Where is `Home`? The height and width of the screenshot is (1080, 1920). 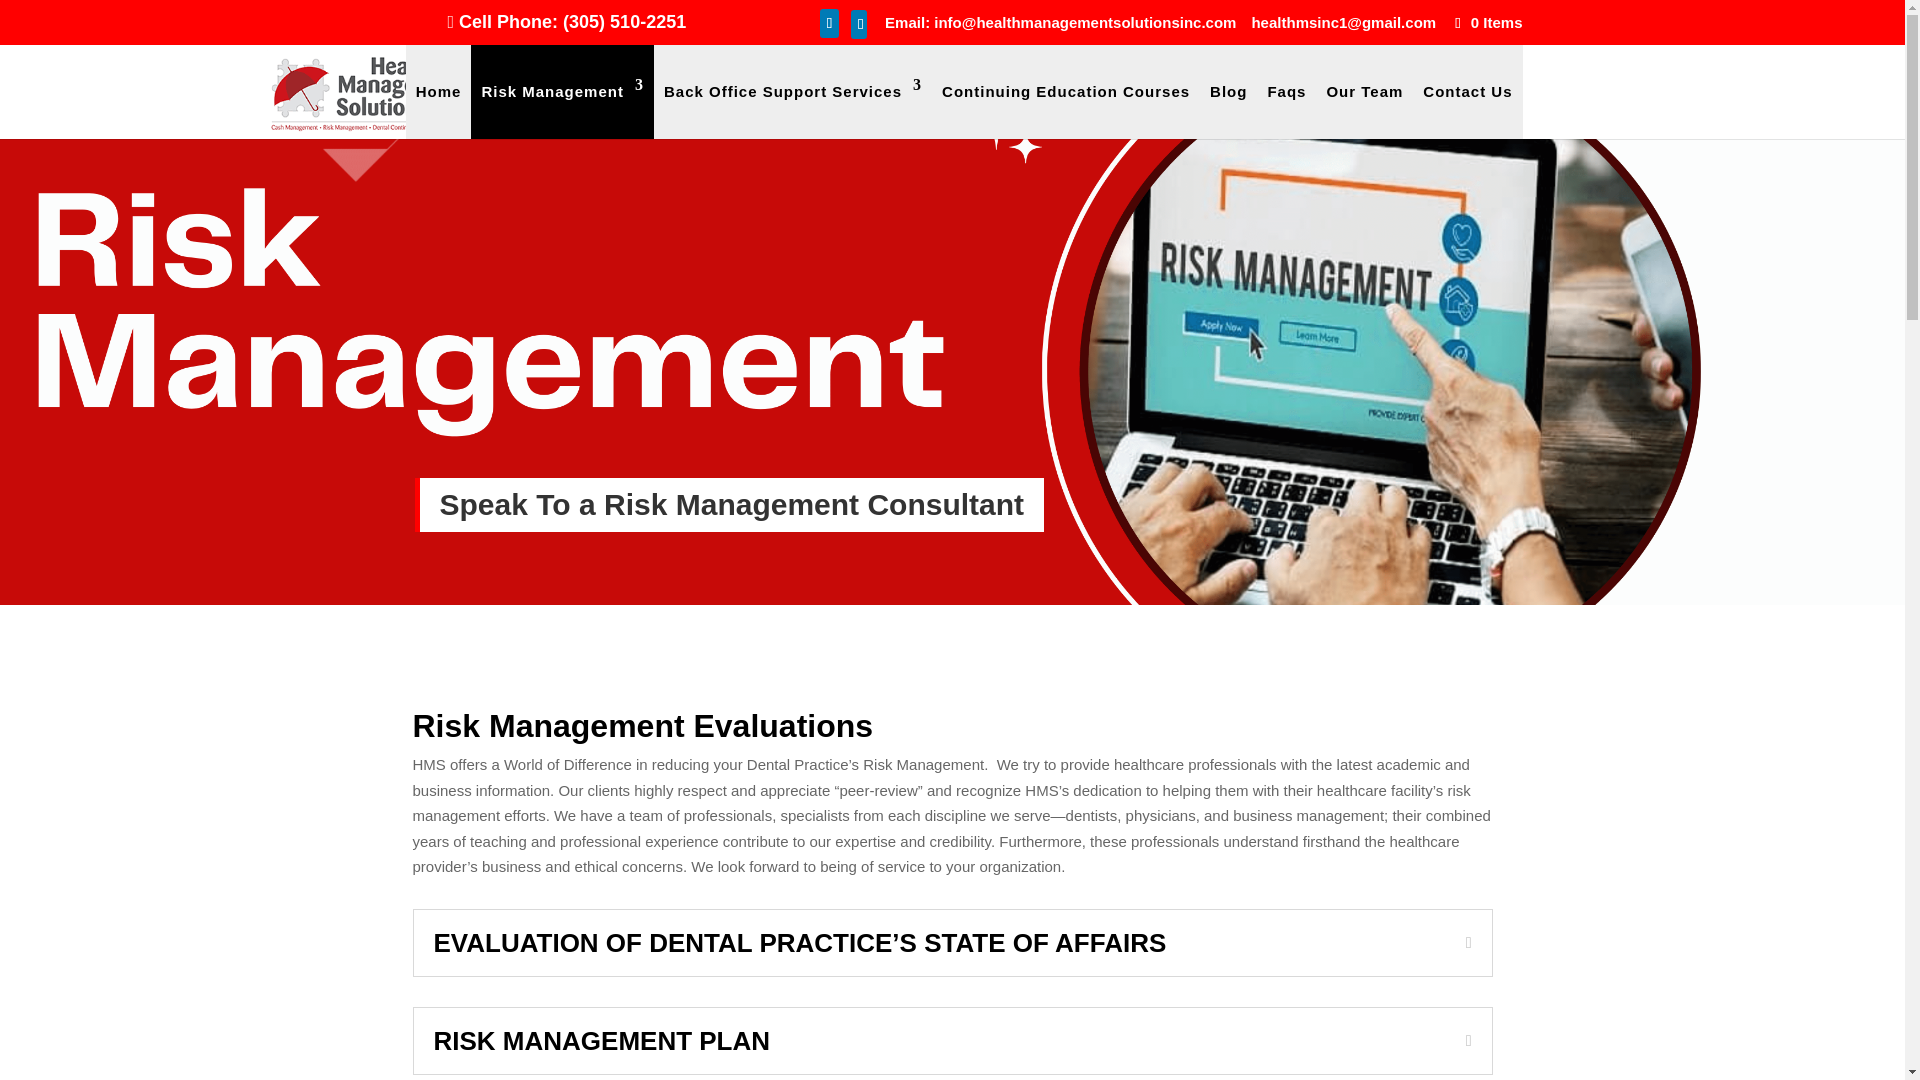
Home is located at coordinates (439, 91).